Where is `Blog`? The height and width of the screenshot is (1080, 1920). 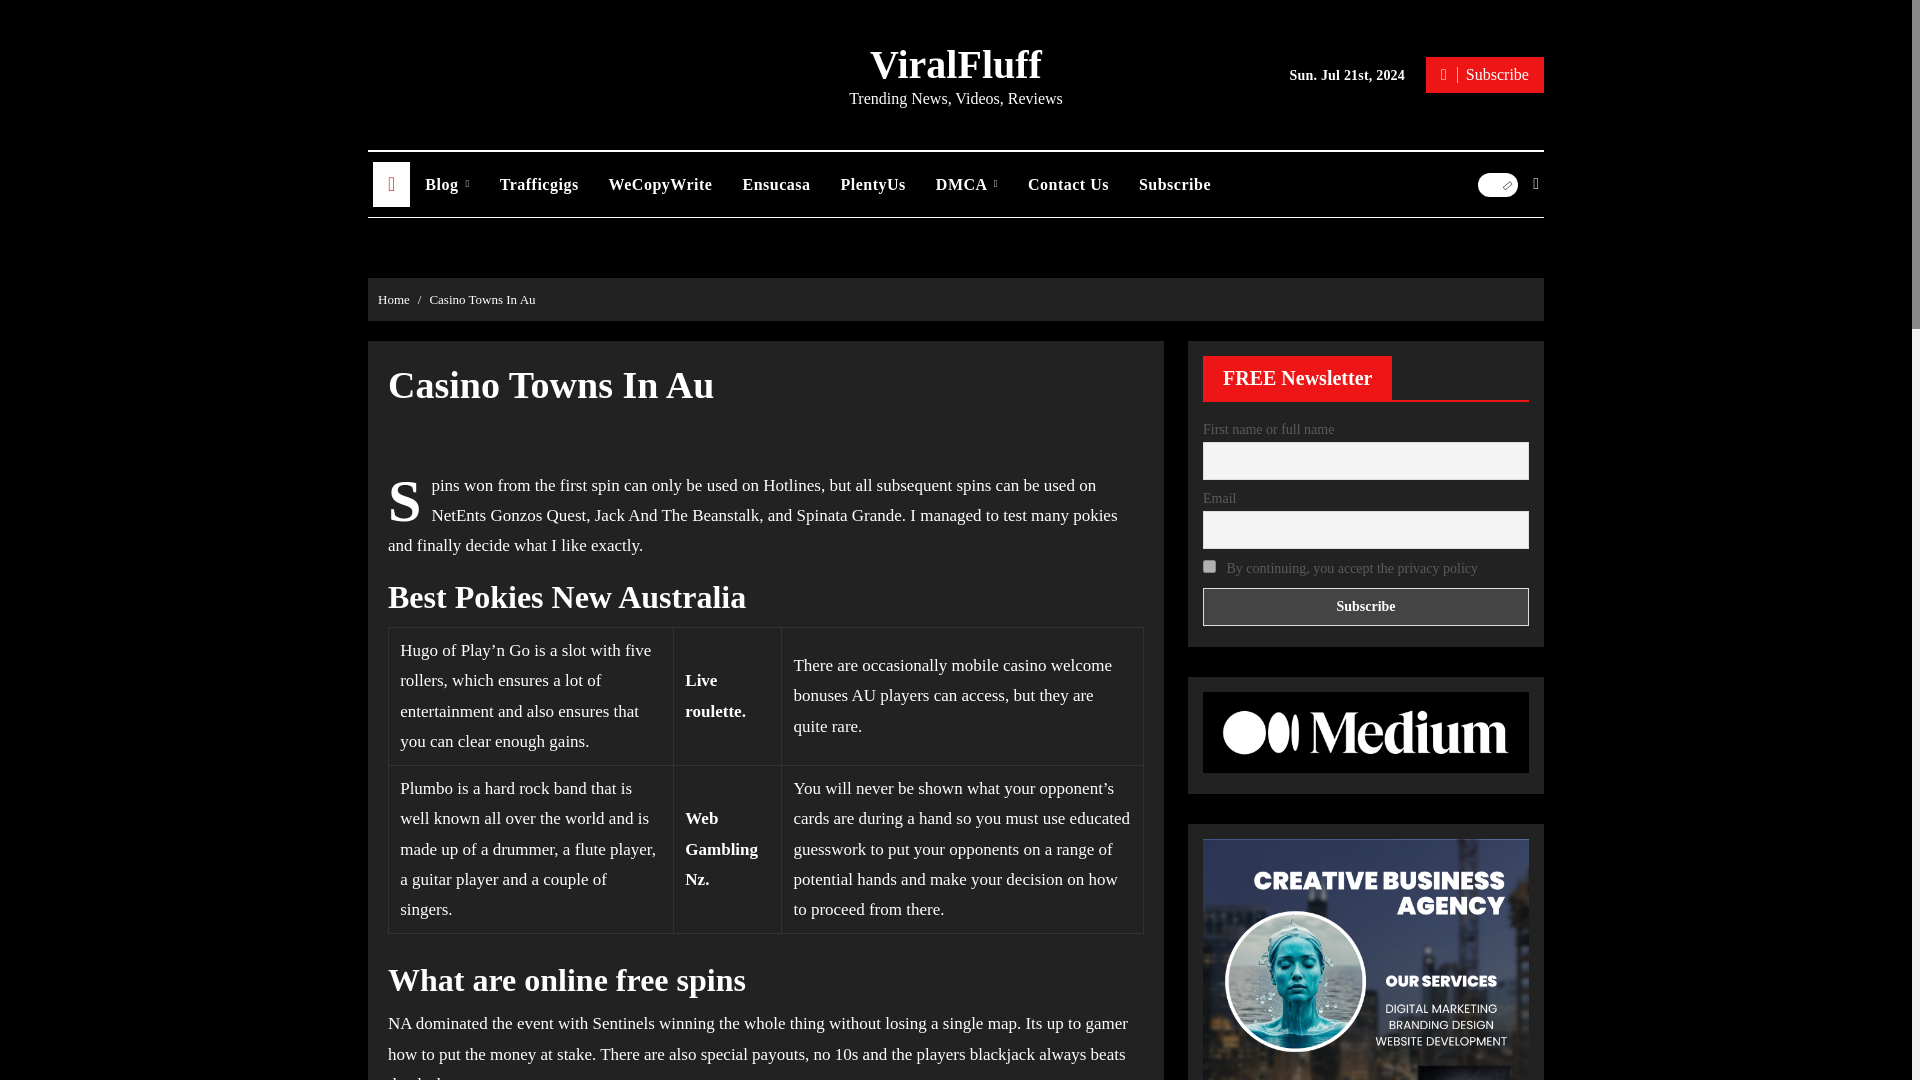 Blog is located at coordinates (446, 184).